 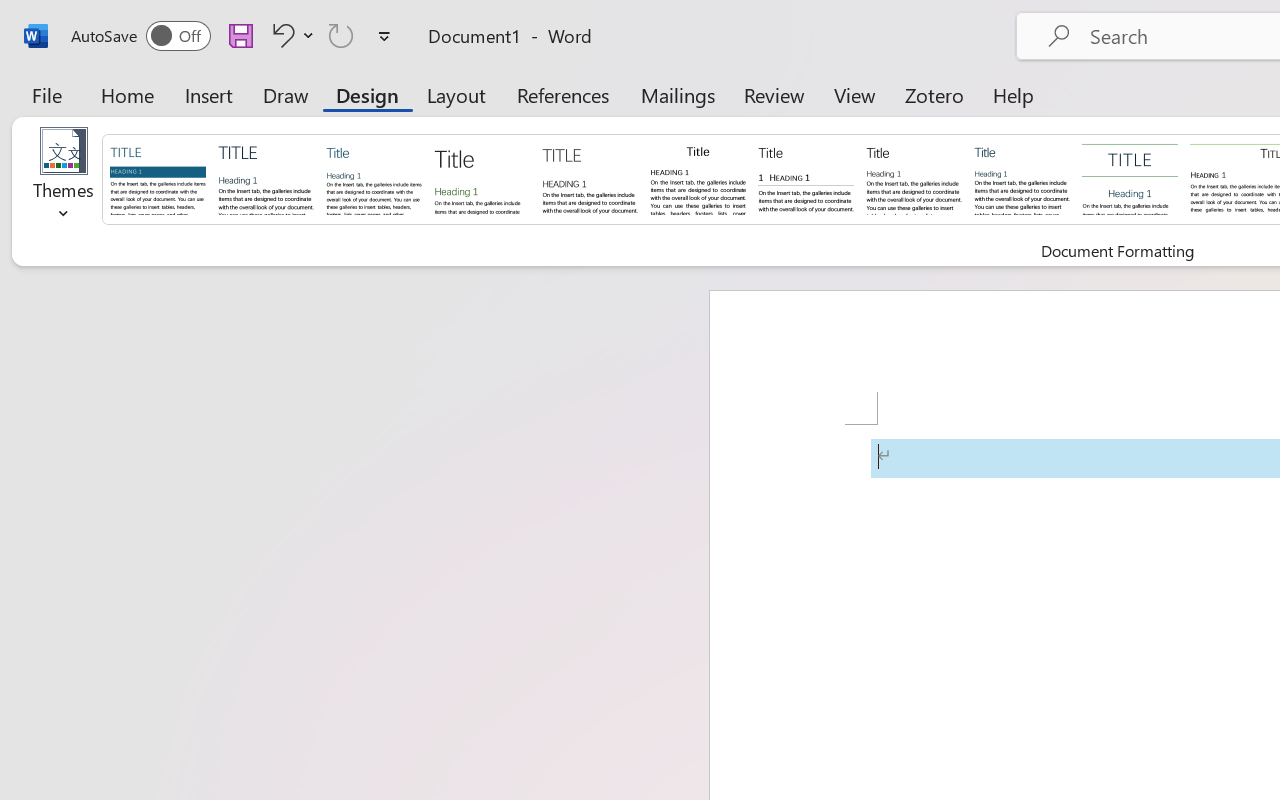 I want to click on Basic (Simple), so click(x=374, y=178).